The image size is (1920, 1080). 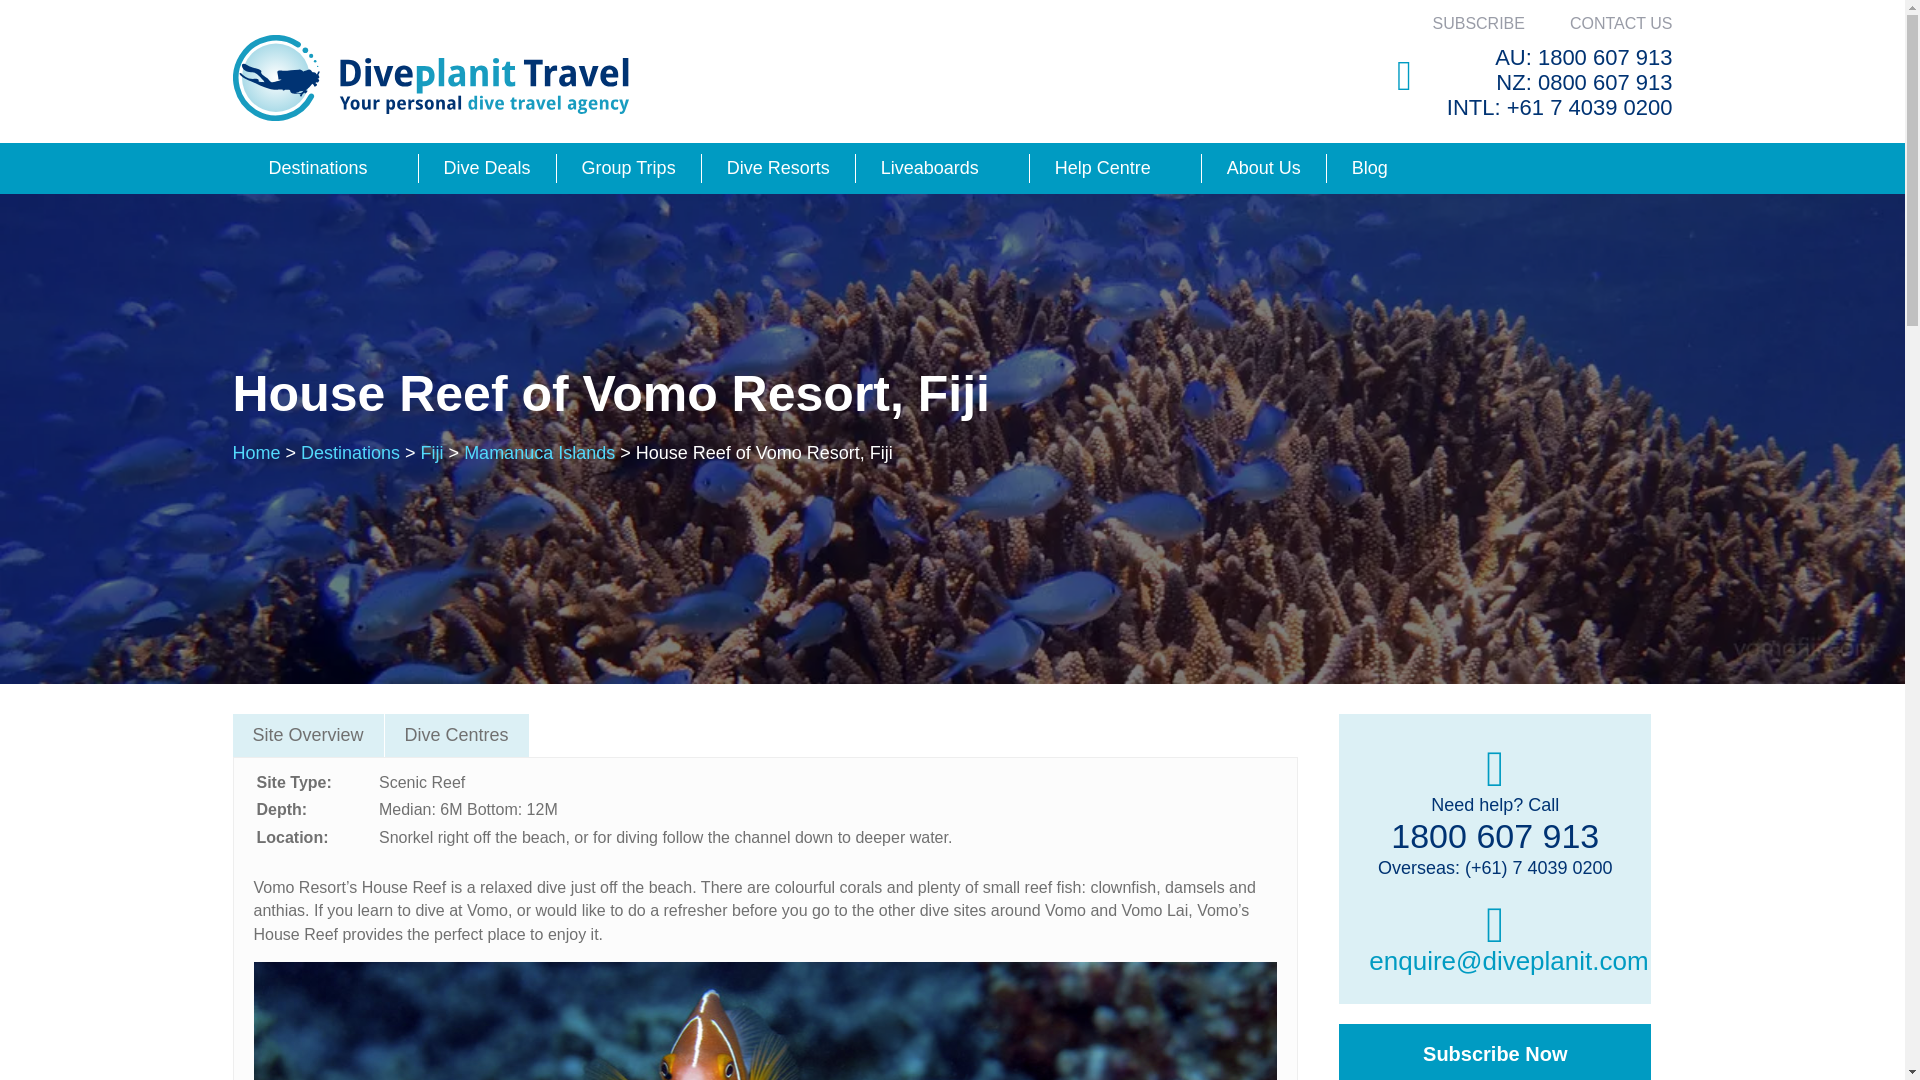 I want to click on Search, so click(x=1648, y=164).